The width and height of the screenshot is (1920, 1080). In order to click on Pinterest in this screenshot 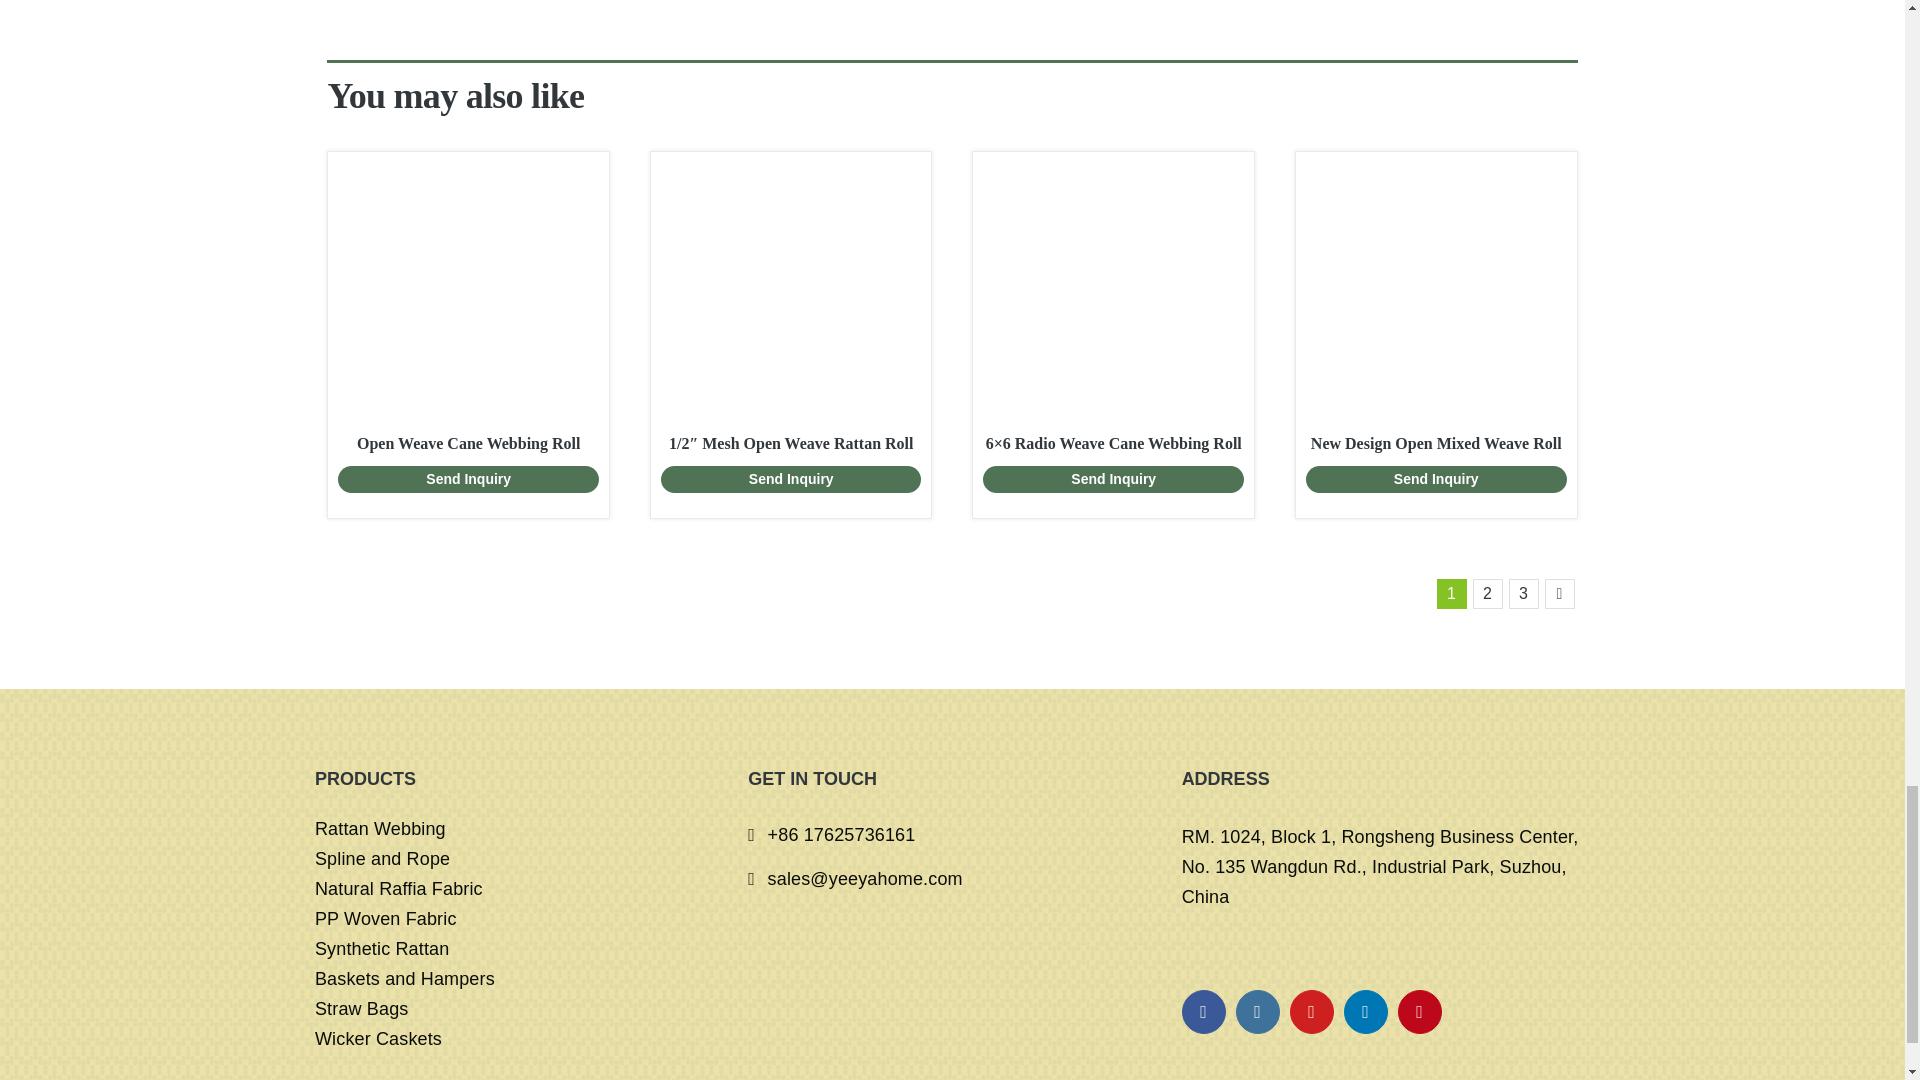, I will do `click(1419, 1012)`.